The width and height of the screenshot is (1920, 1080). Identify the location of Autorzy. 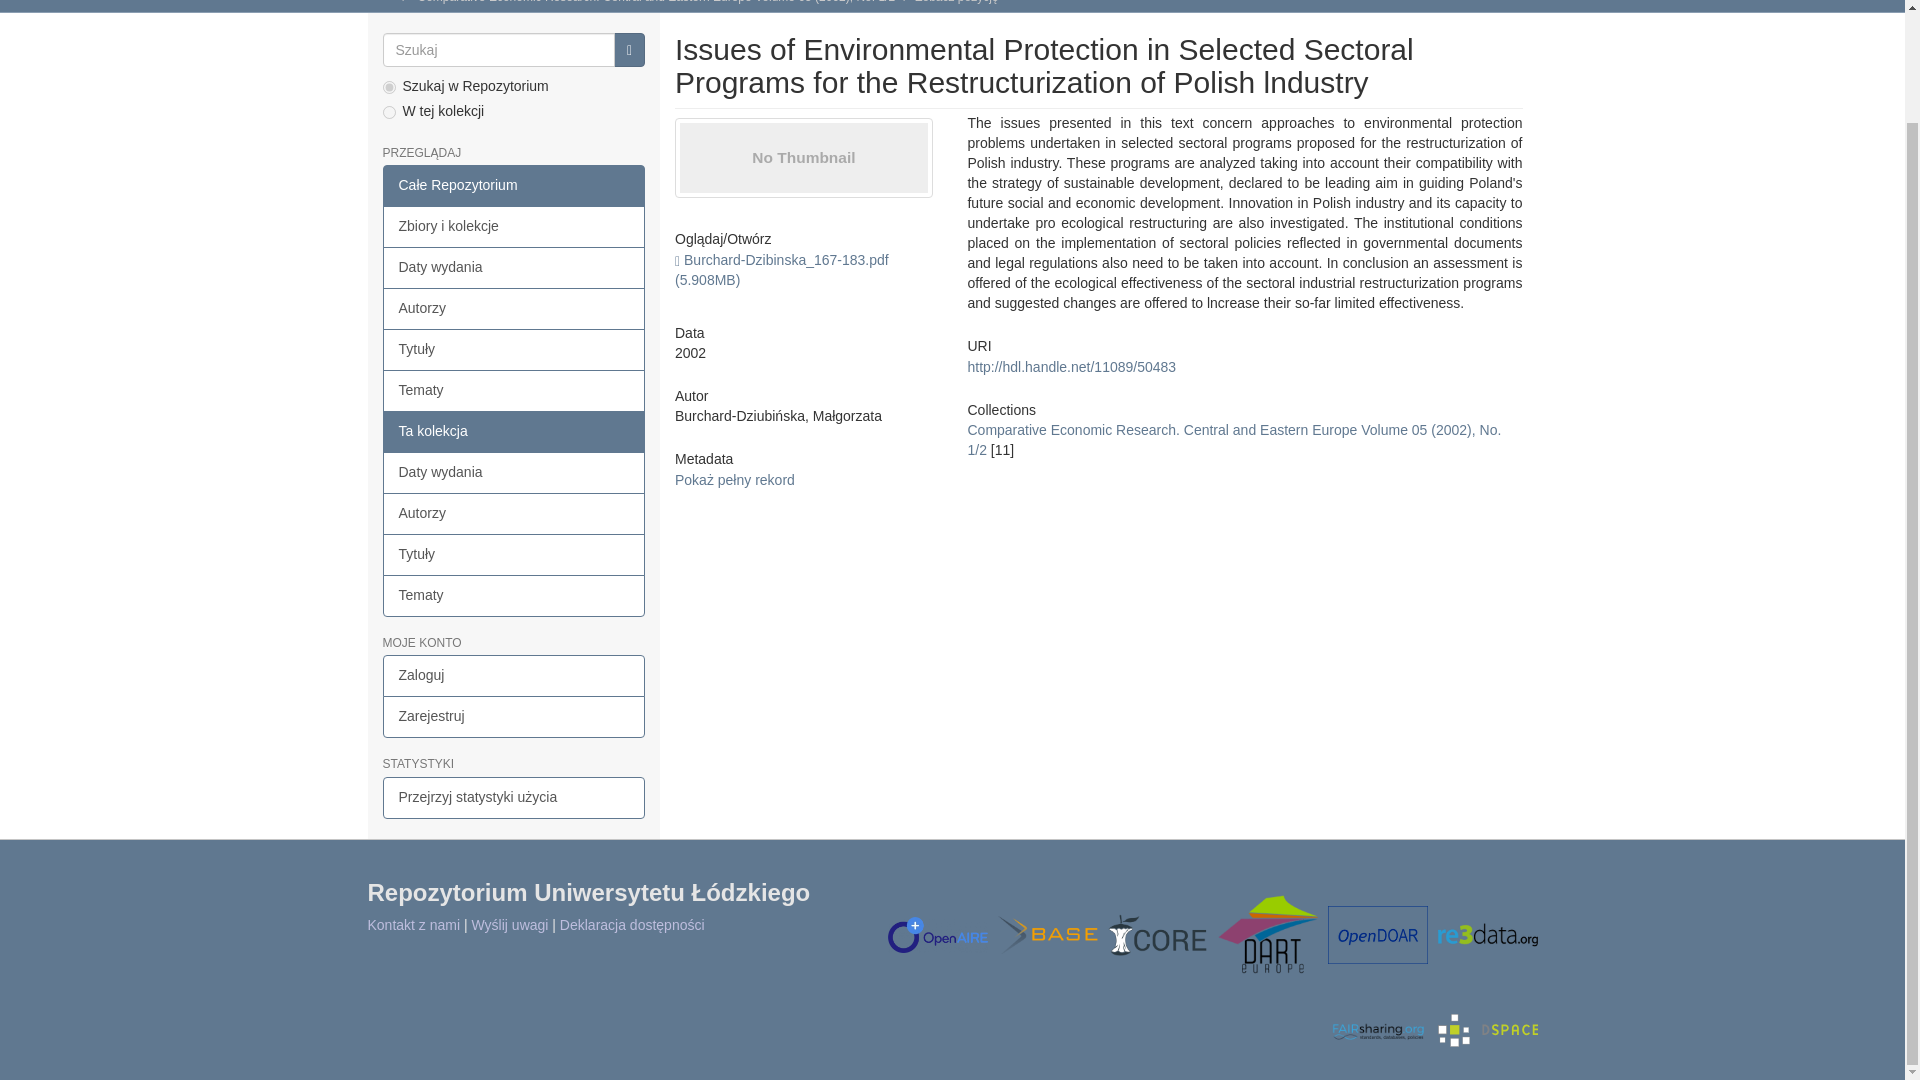
(514, 309).